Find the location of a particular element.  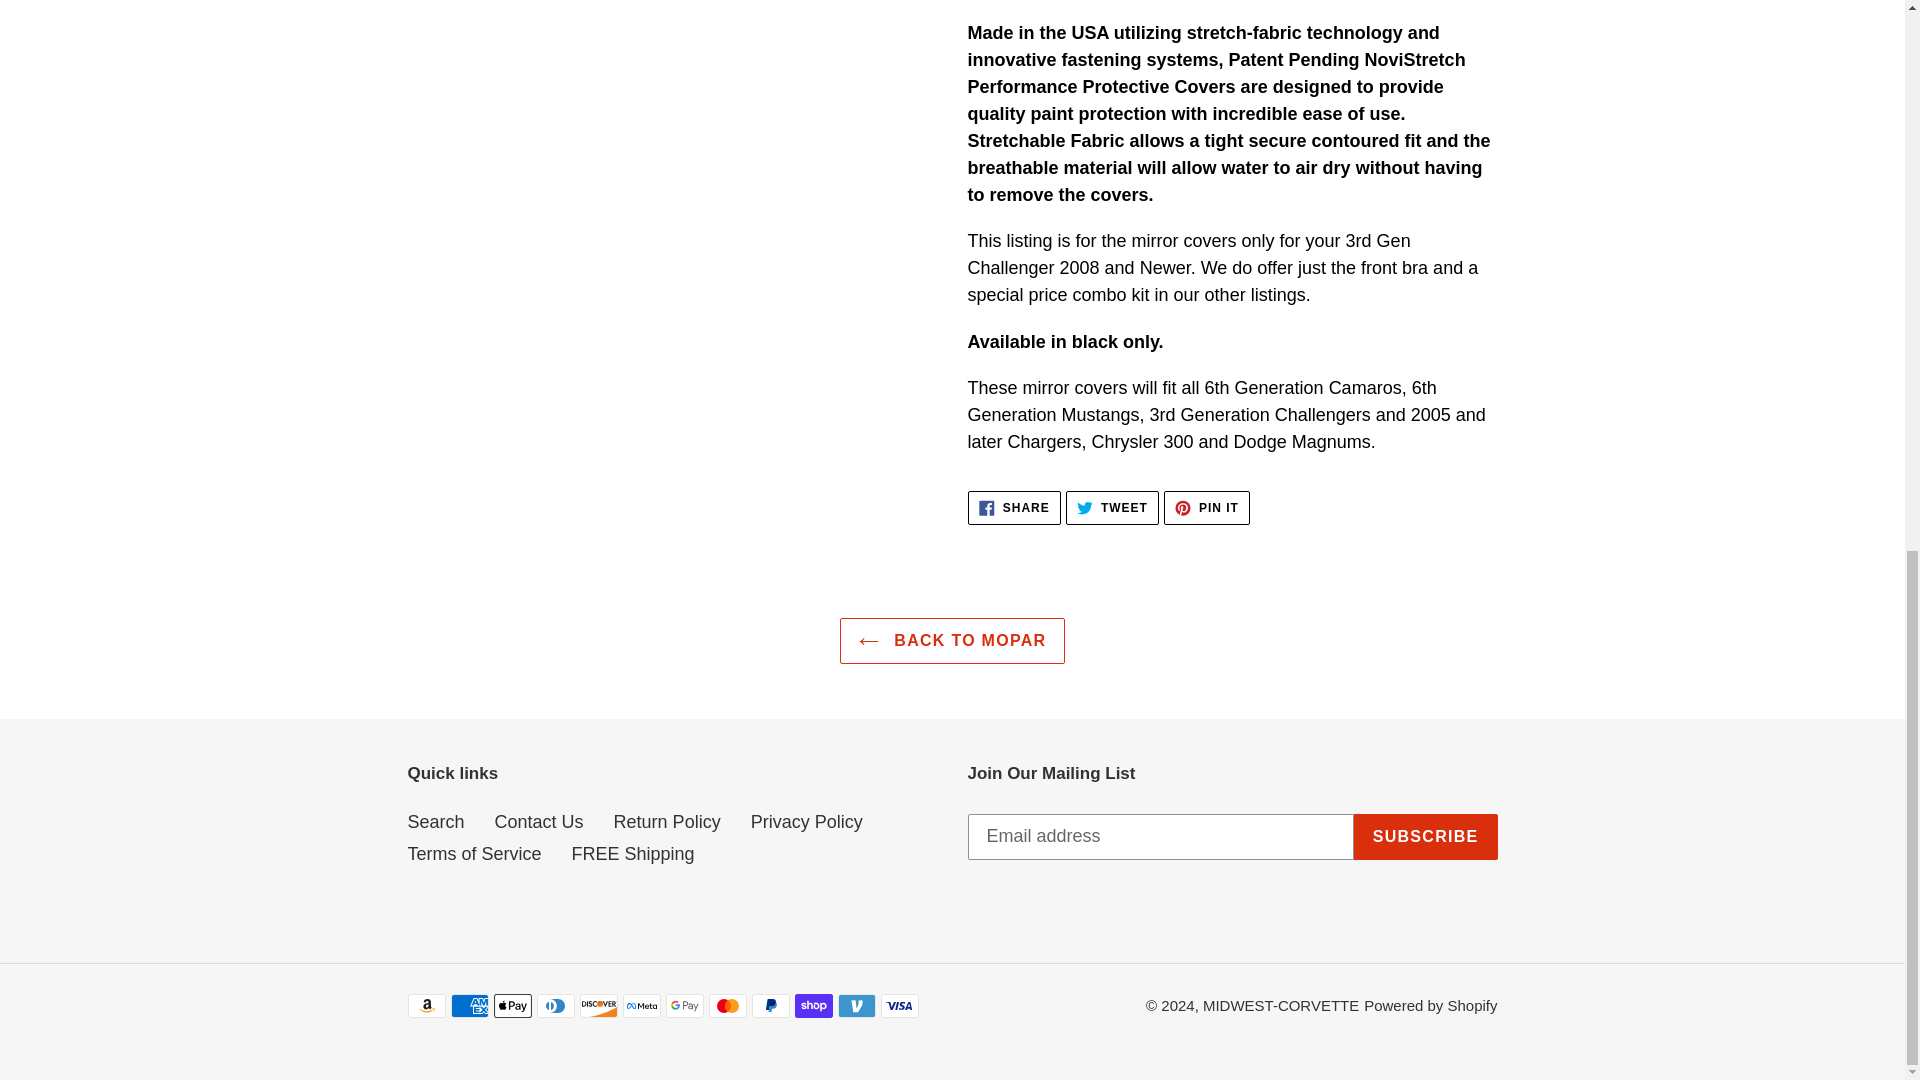

Contact Us is located at coordinates (1112, 508).